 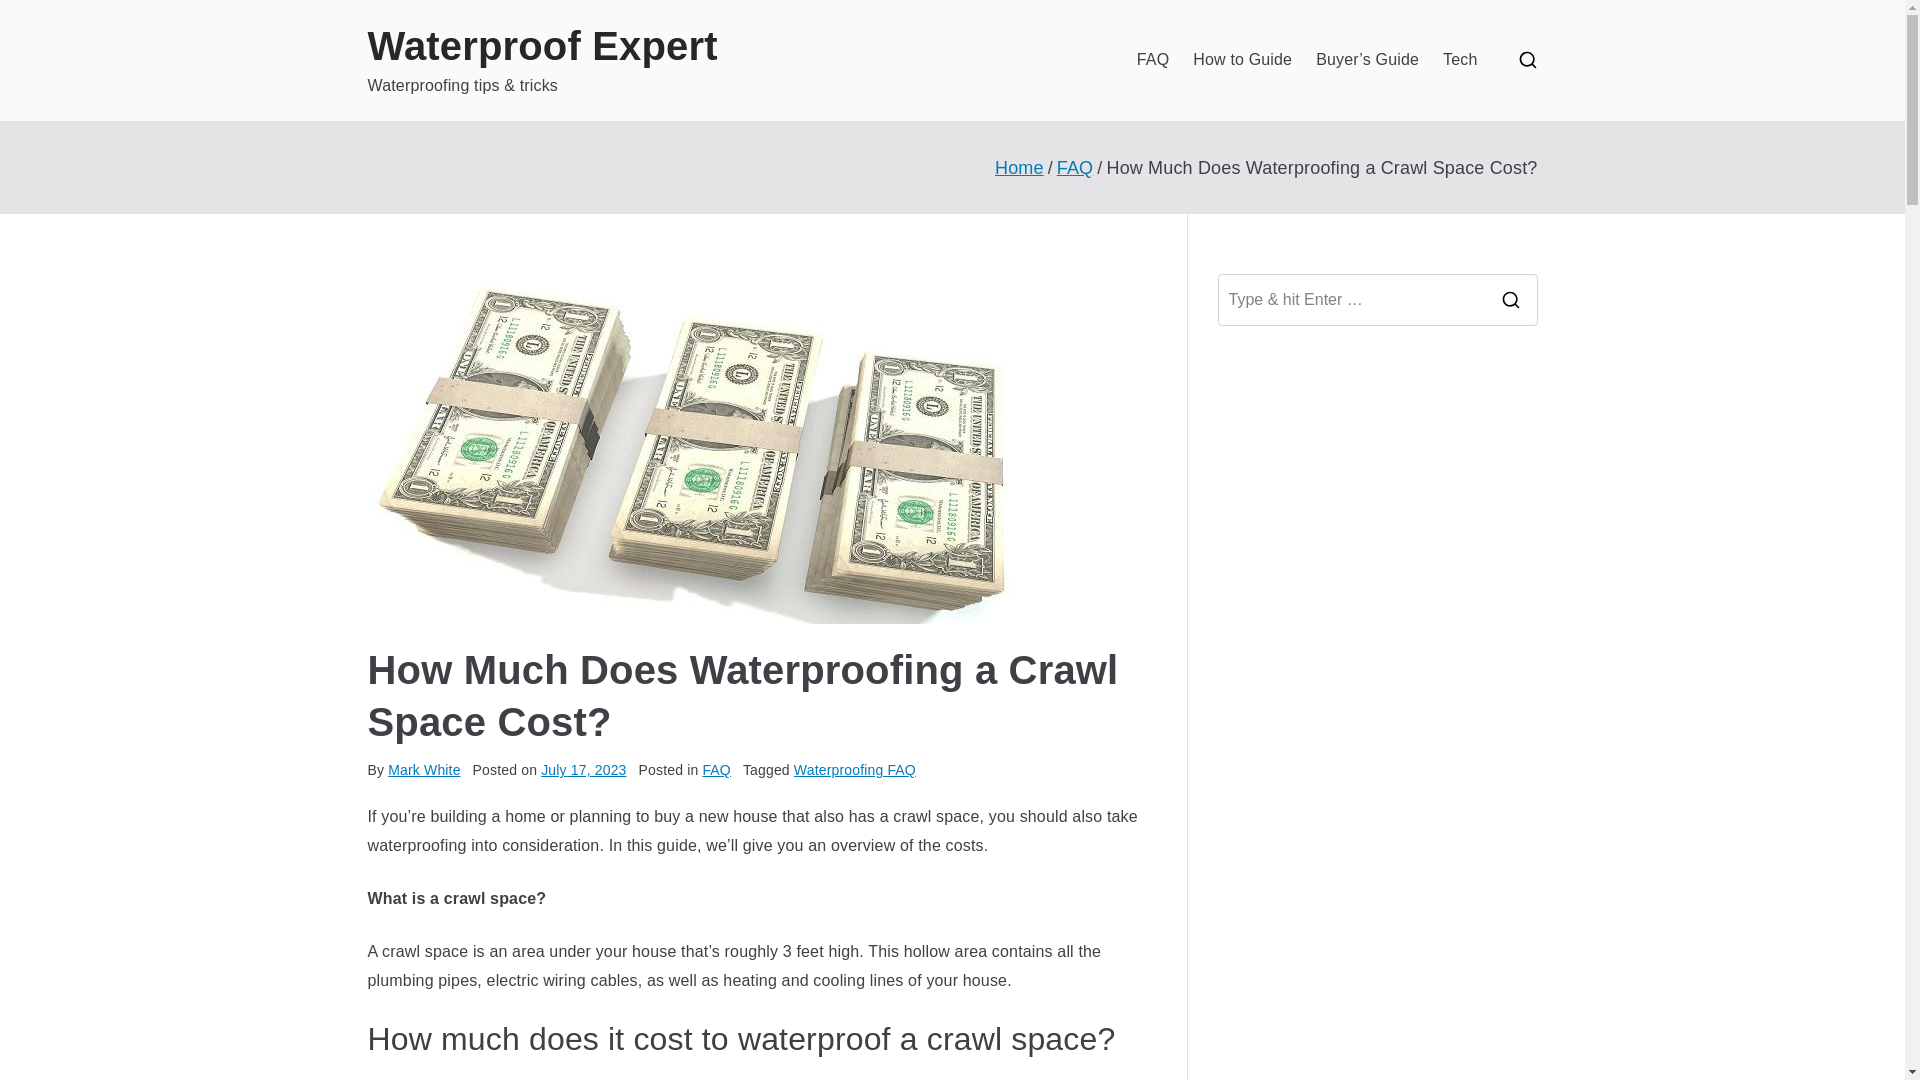 I want to click on Tech, so click(x=1460, y=60).